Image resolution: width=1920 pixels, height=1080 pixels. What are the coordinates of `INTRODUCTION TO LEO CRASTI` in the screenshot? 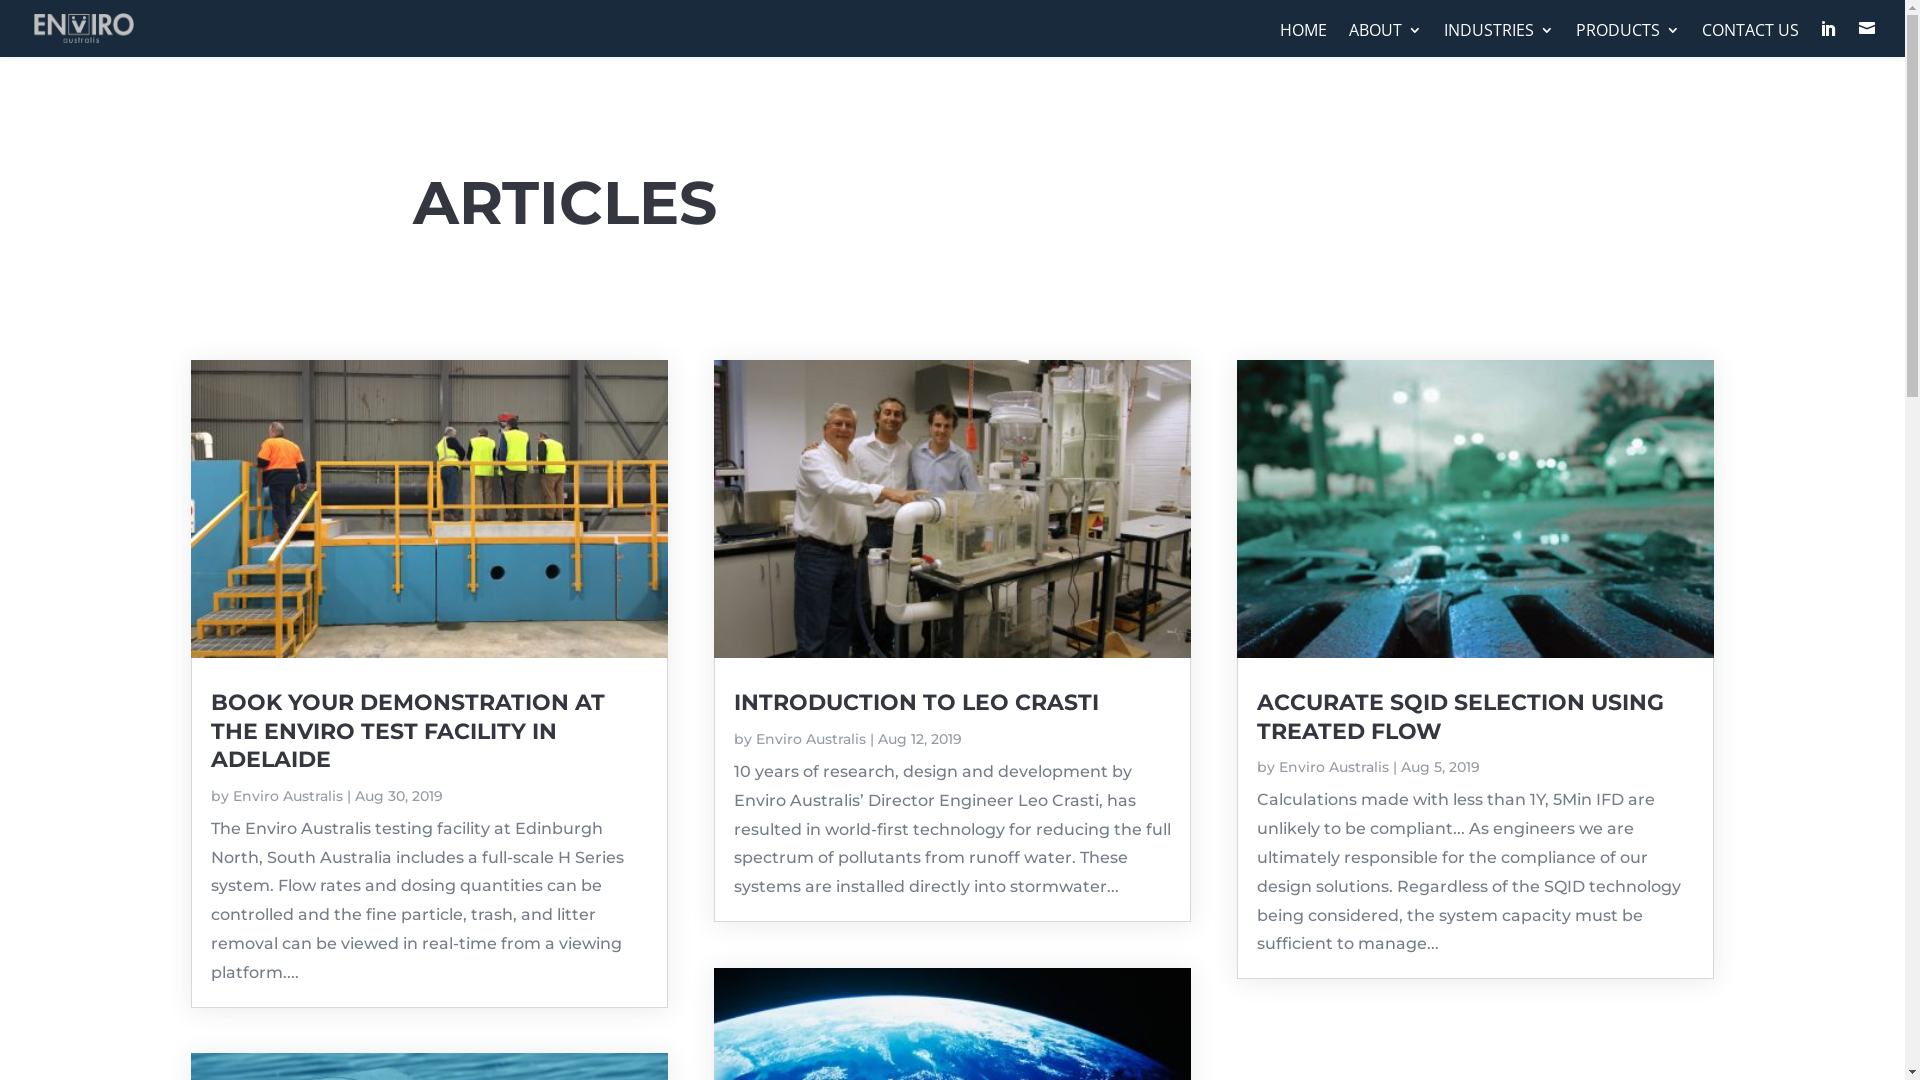 It's located at (916, 702).